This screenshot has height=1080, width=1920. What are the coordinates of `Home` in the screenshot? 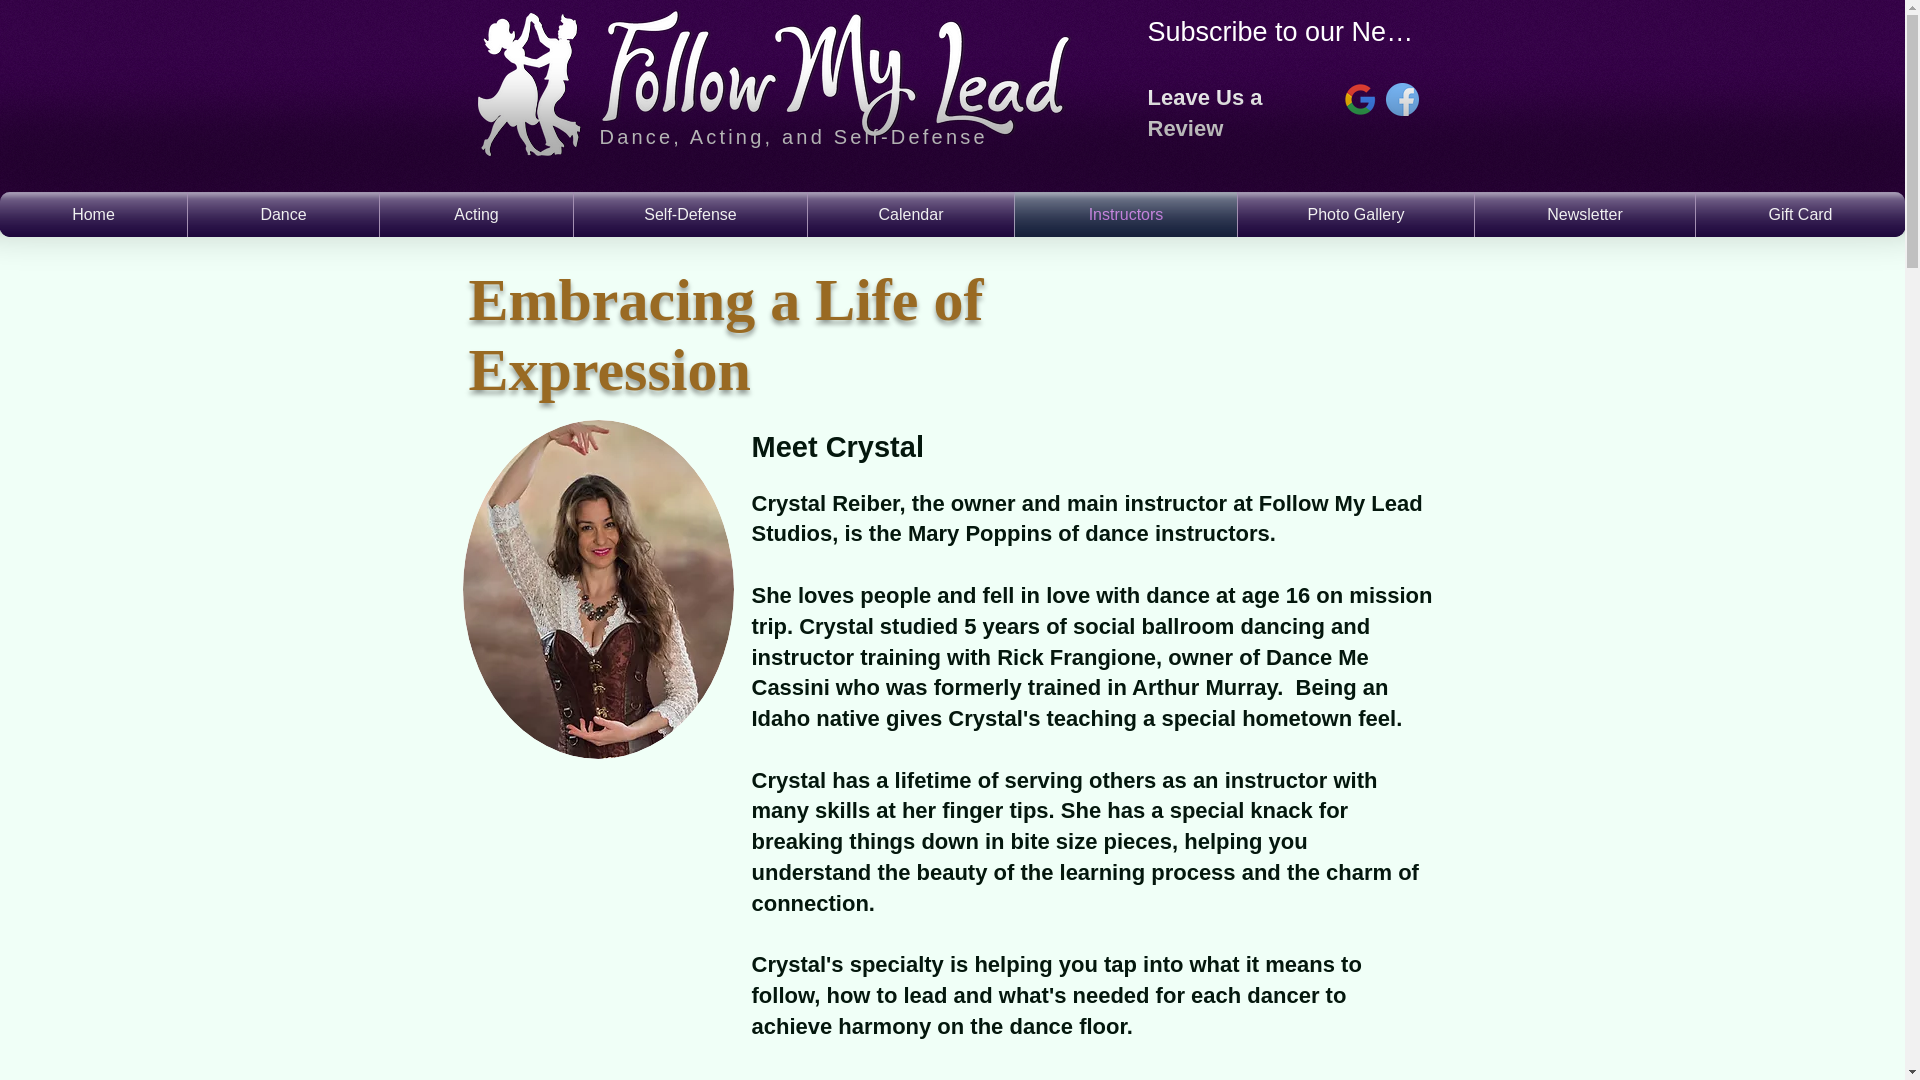 It's located at (93, 214).